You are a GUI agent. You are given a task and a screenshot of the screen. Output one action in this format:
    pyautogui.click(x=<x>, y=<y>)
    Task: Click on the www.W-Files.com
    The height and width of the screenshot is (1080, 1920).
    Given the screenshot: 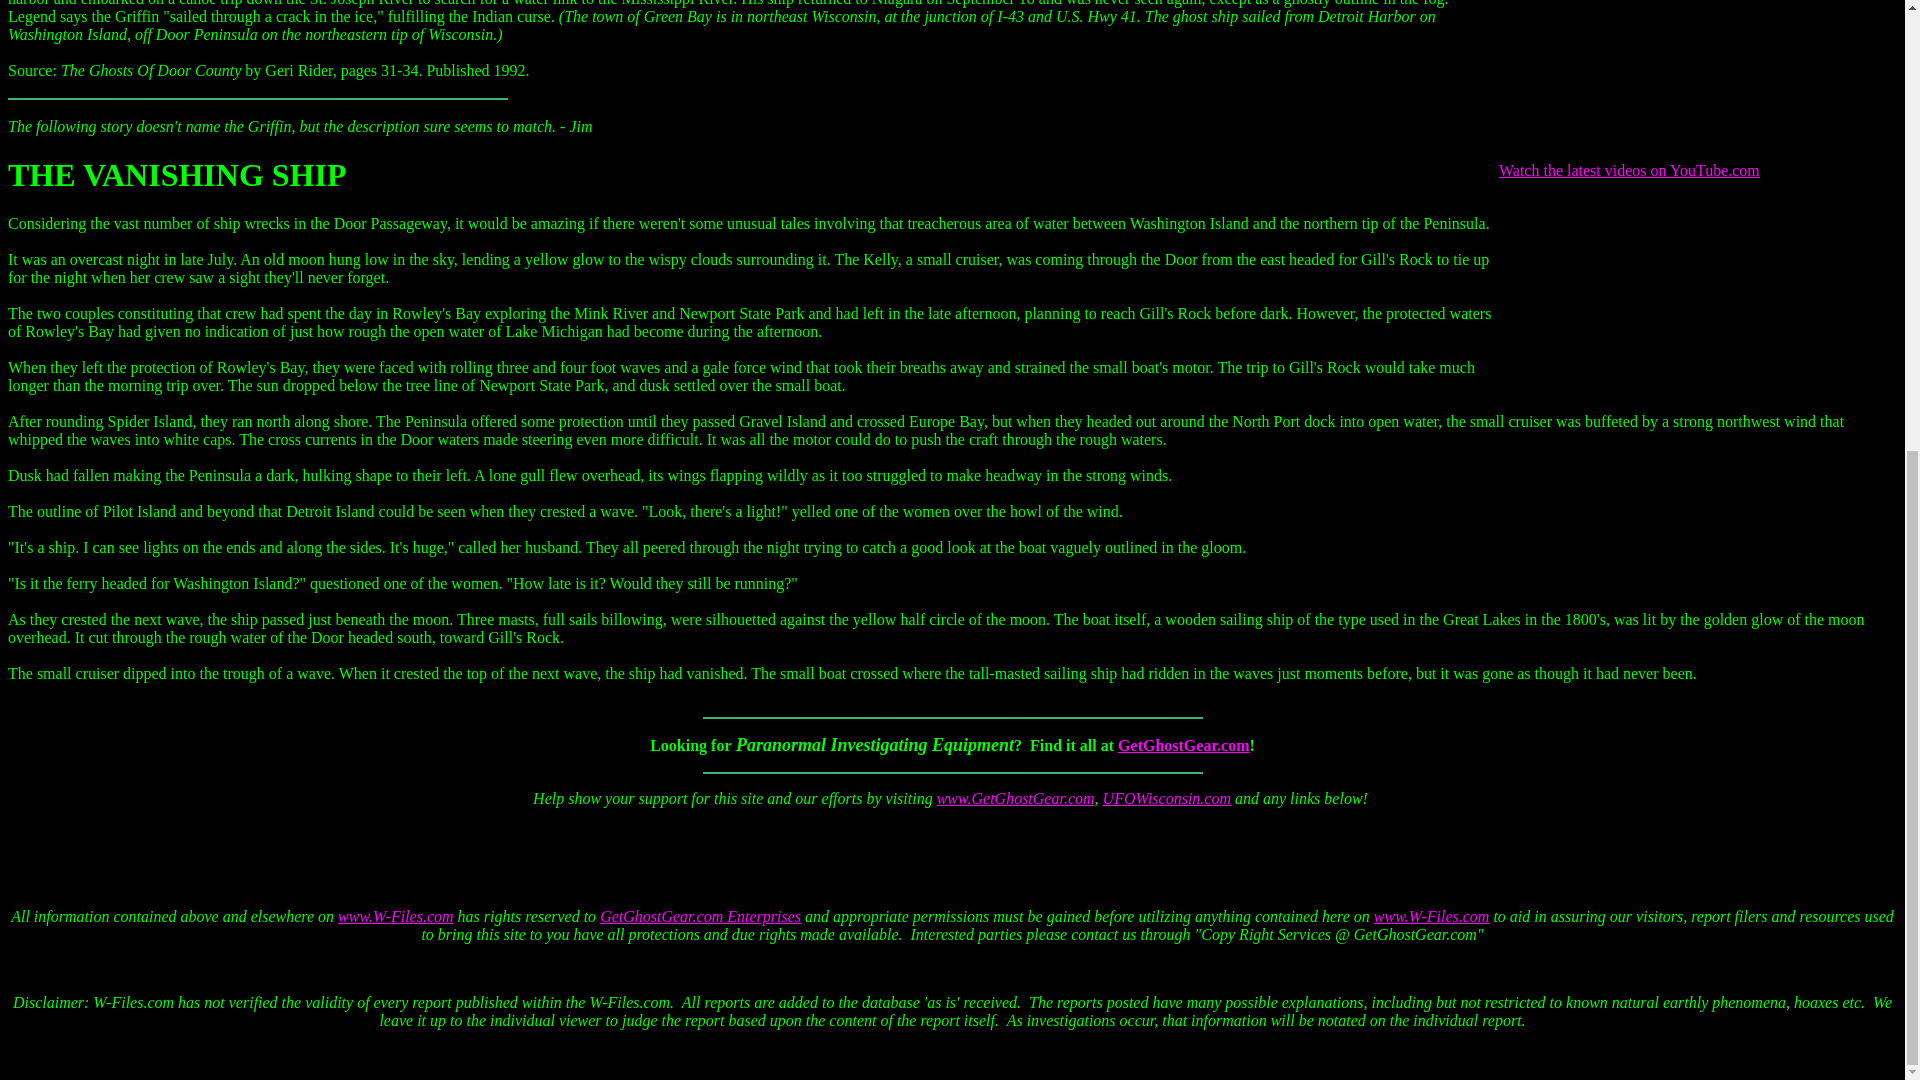 What is the action you would take?
    pyautogui.click(x=395, y=916)
    